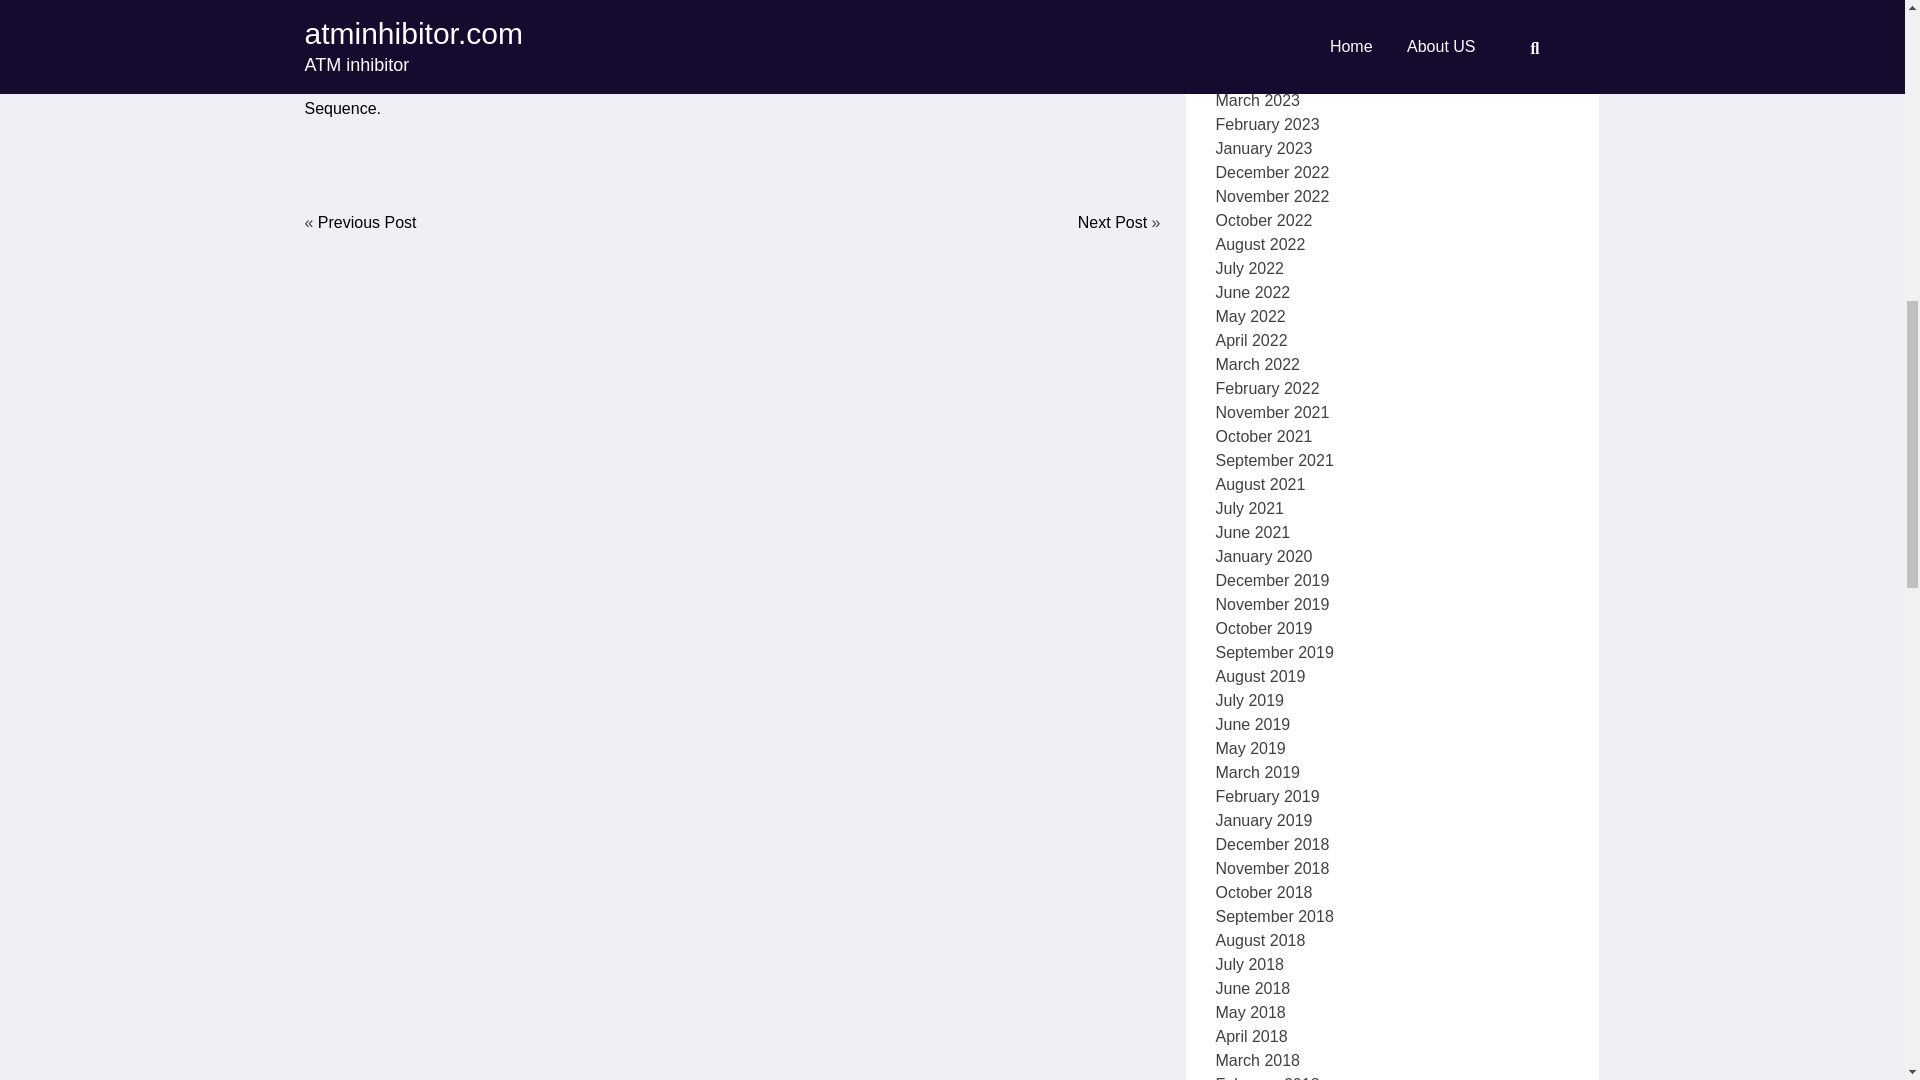 The width and height of the screenshot is (1920, 1080). I want to click on April 2023, so click(1252, 56).